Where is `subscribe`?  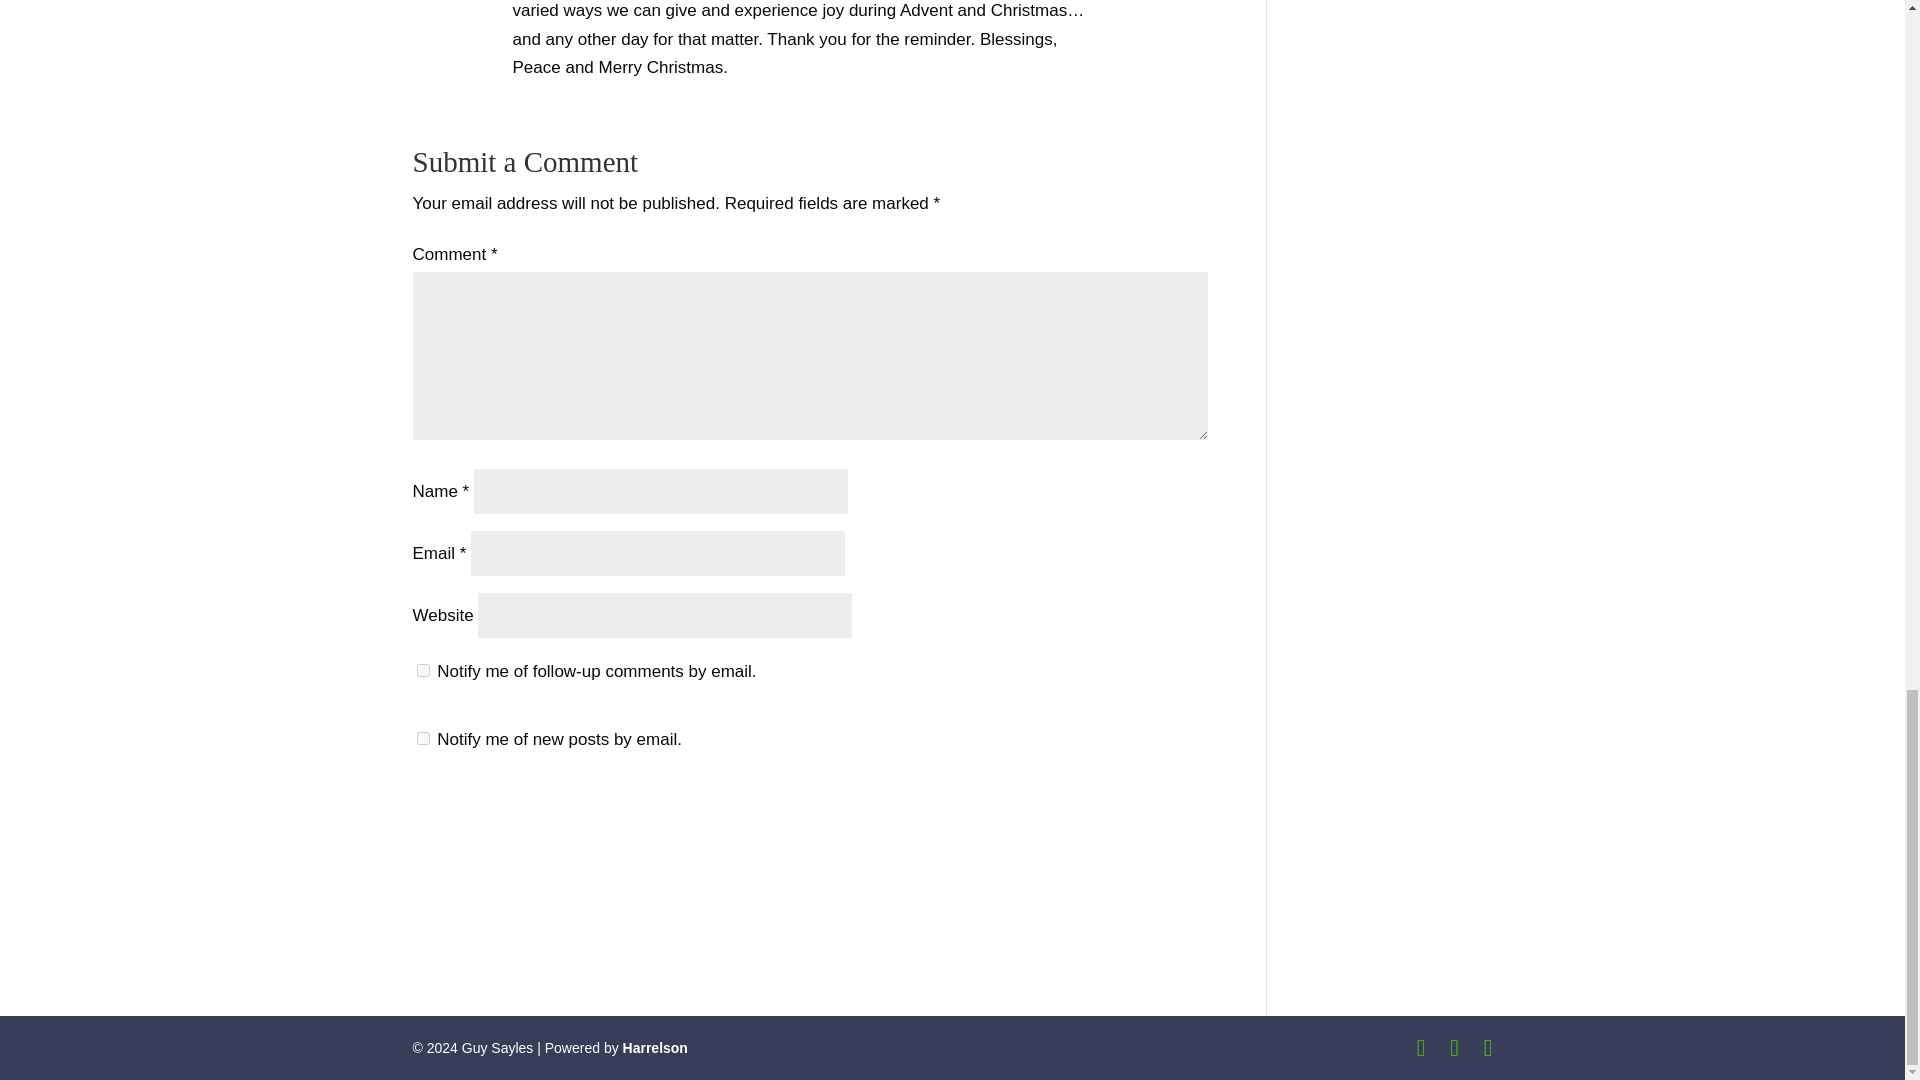
subscribe is located at coordinates (422, 670).